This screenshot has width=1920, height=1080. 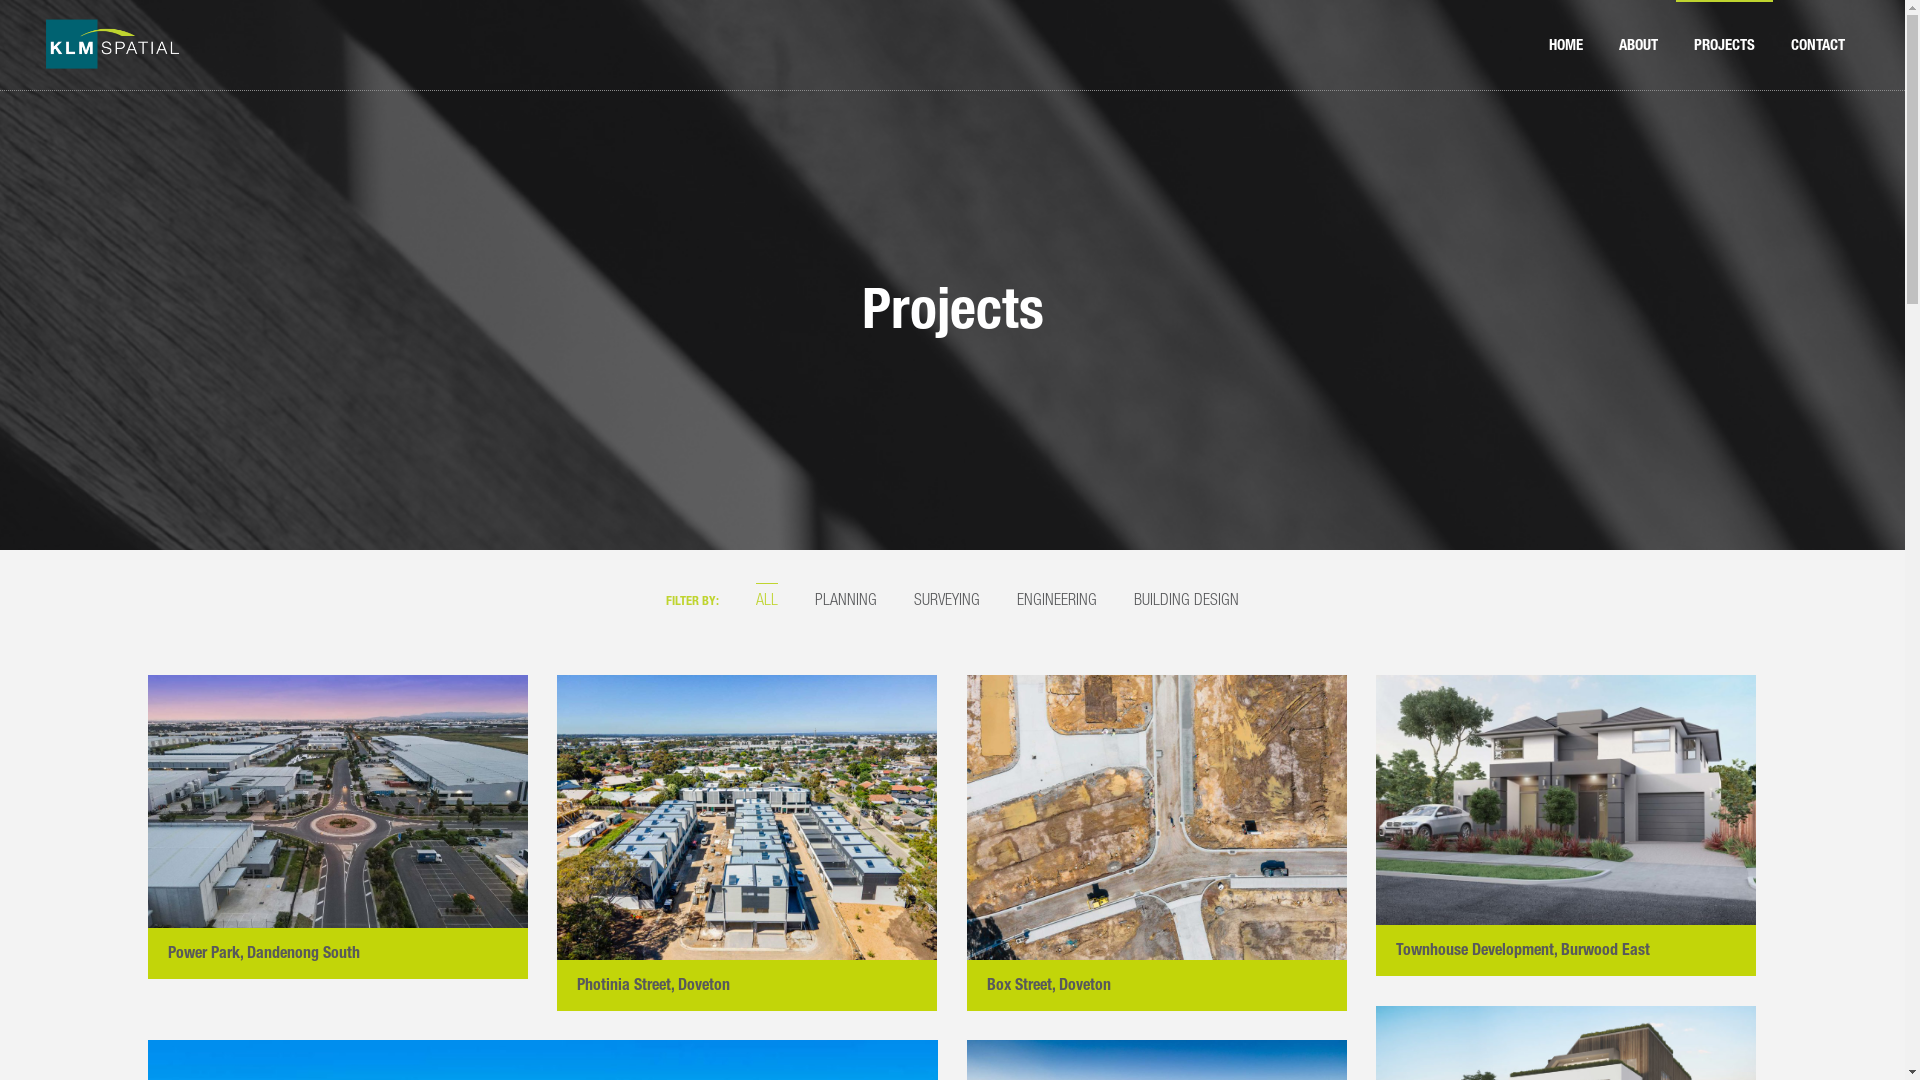 I want to click on ENGINEERING, so click(x=1057, y=598).